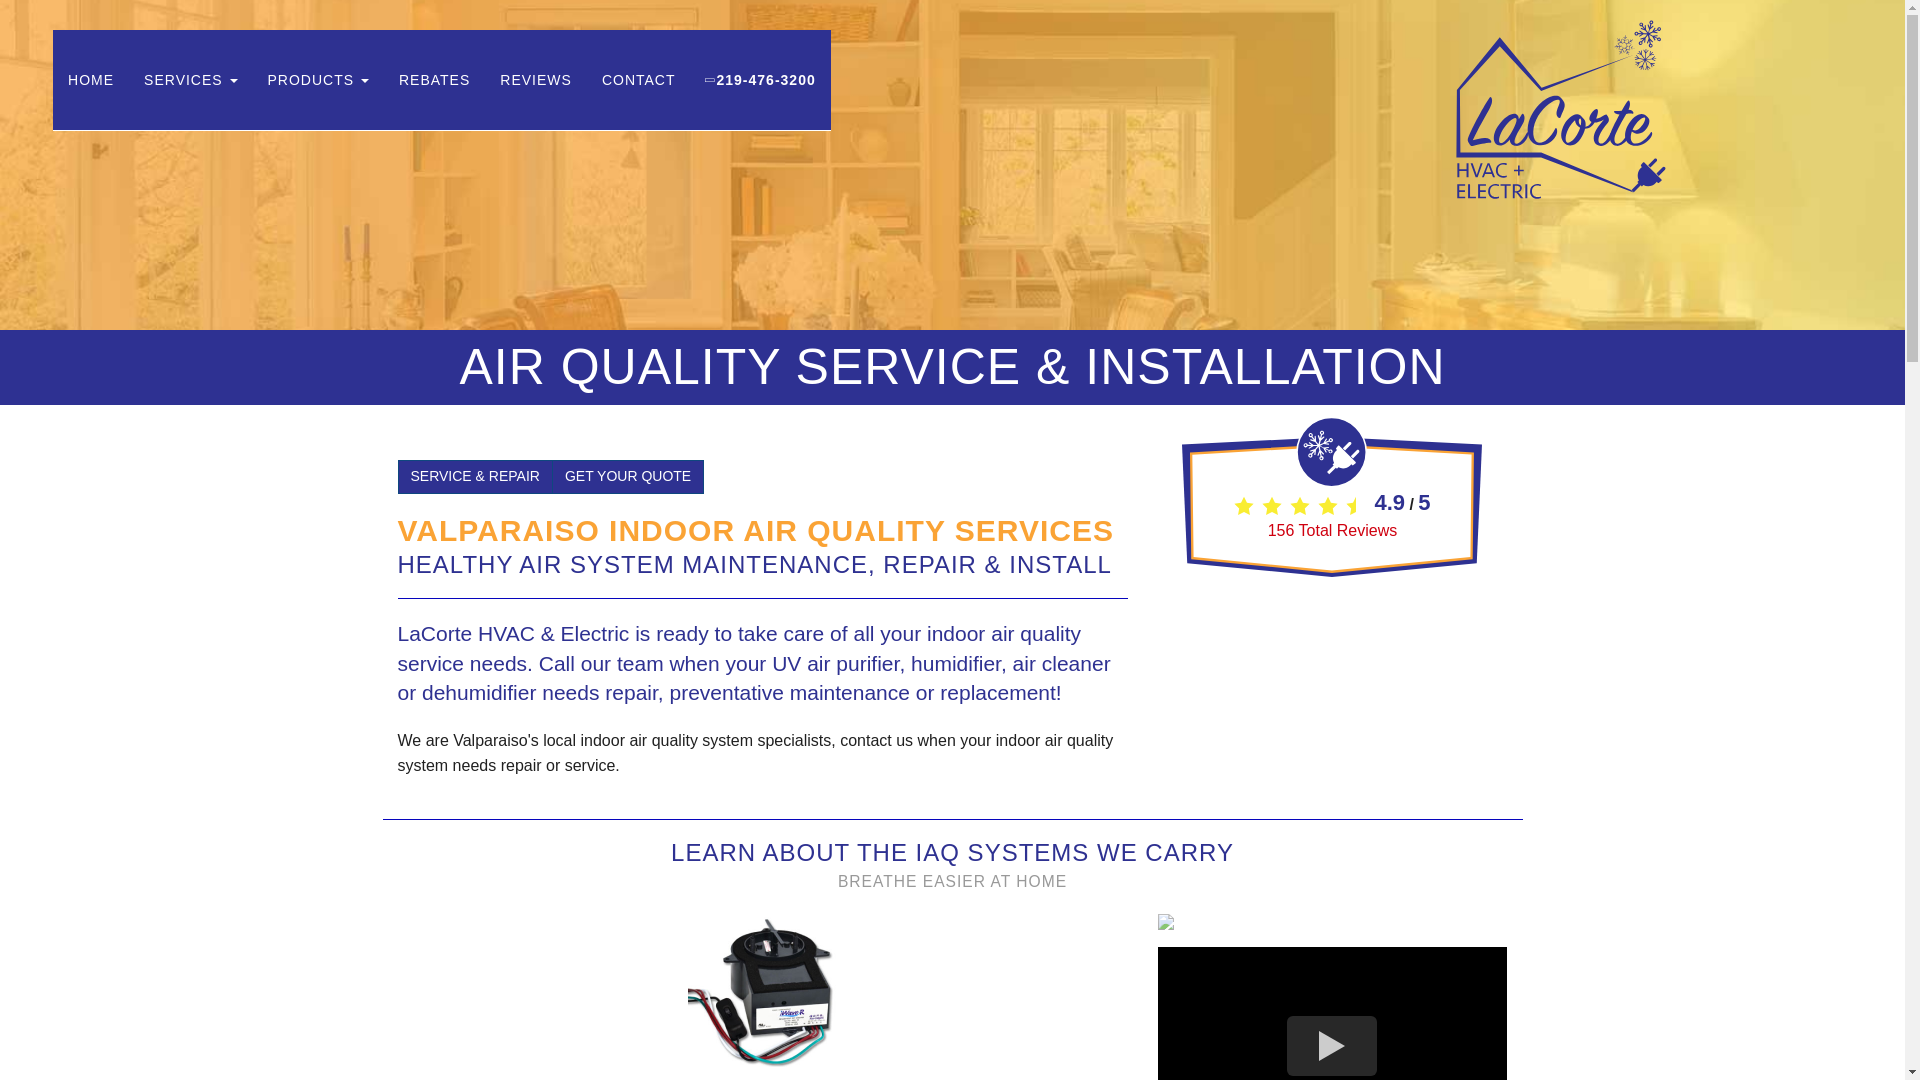 The image size is (1920, 1080). Describe the element at coordinates (1332, 530) in the screenshot. I see `156 Total Reviews` at that location.